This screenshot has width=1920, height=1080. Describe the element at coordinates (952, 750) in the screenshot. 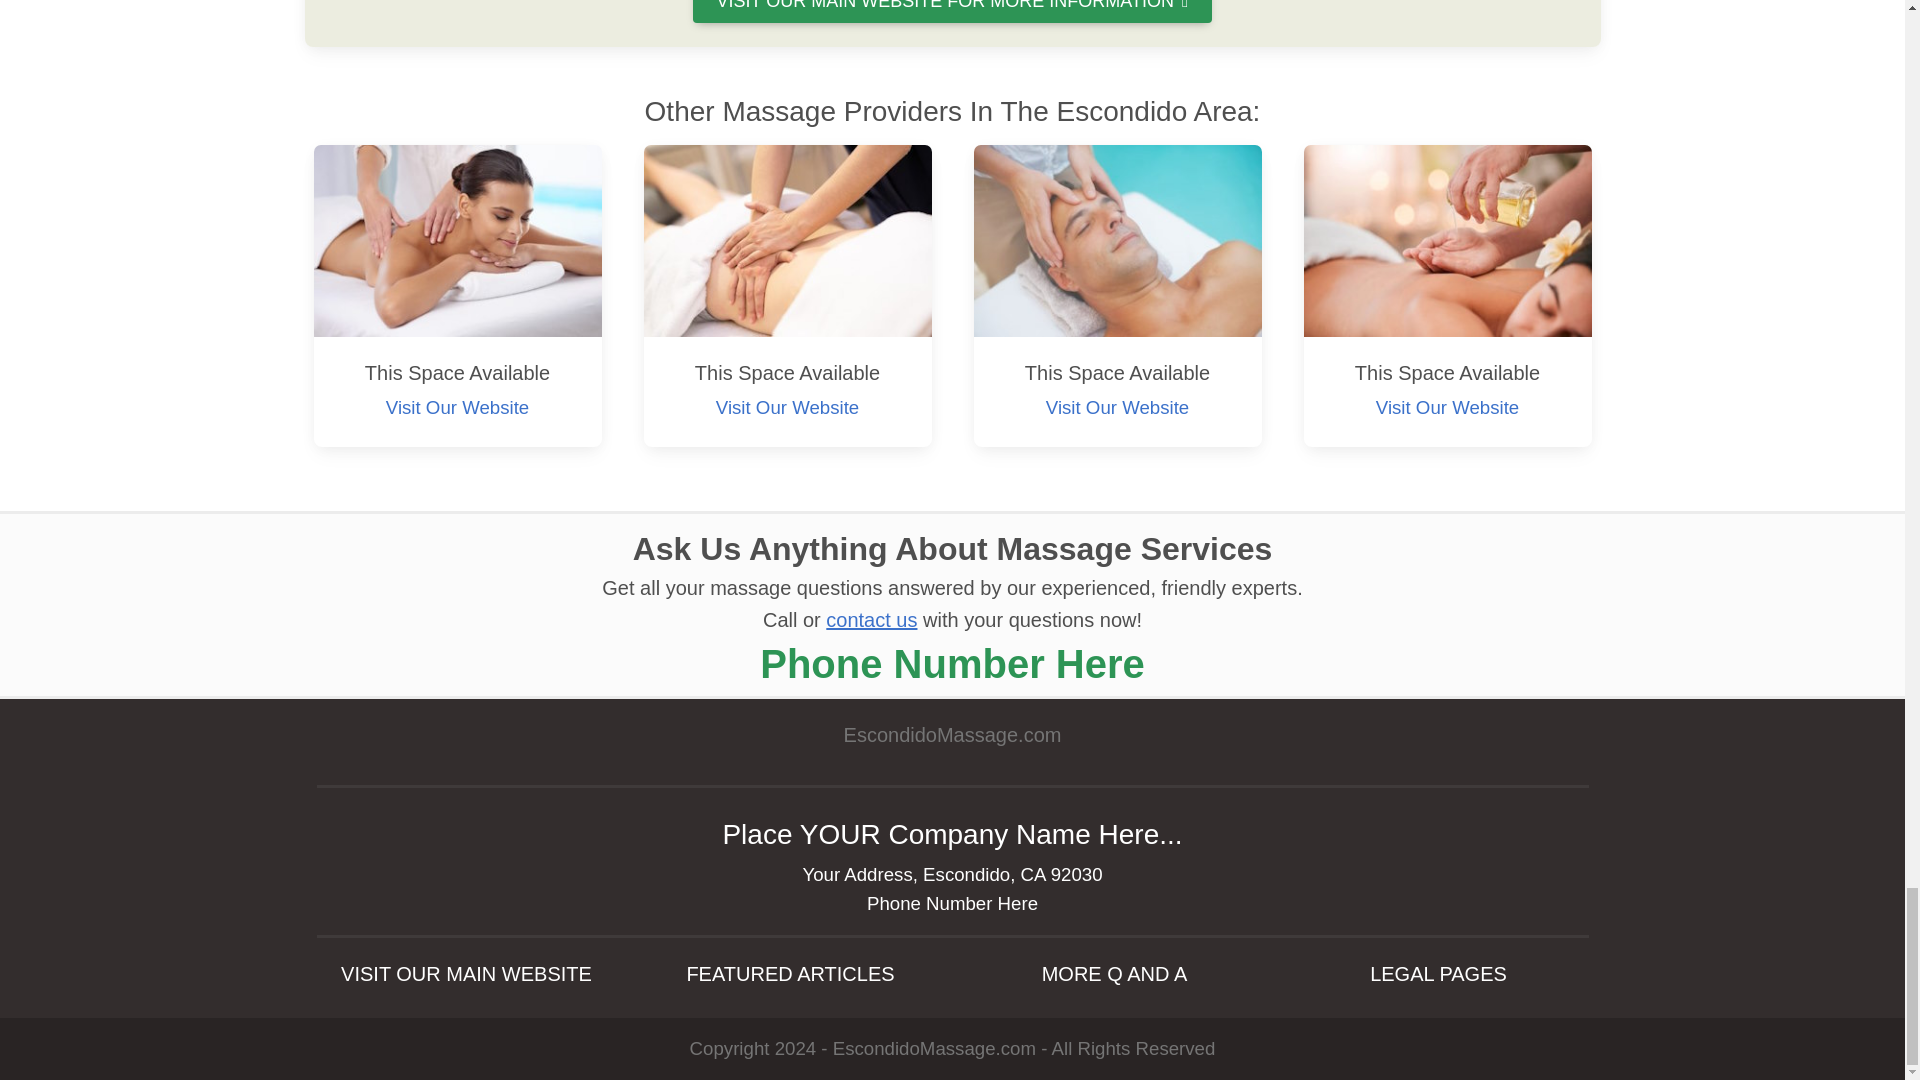

I see `EscondidoMassage.com` at that location.